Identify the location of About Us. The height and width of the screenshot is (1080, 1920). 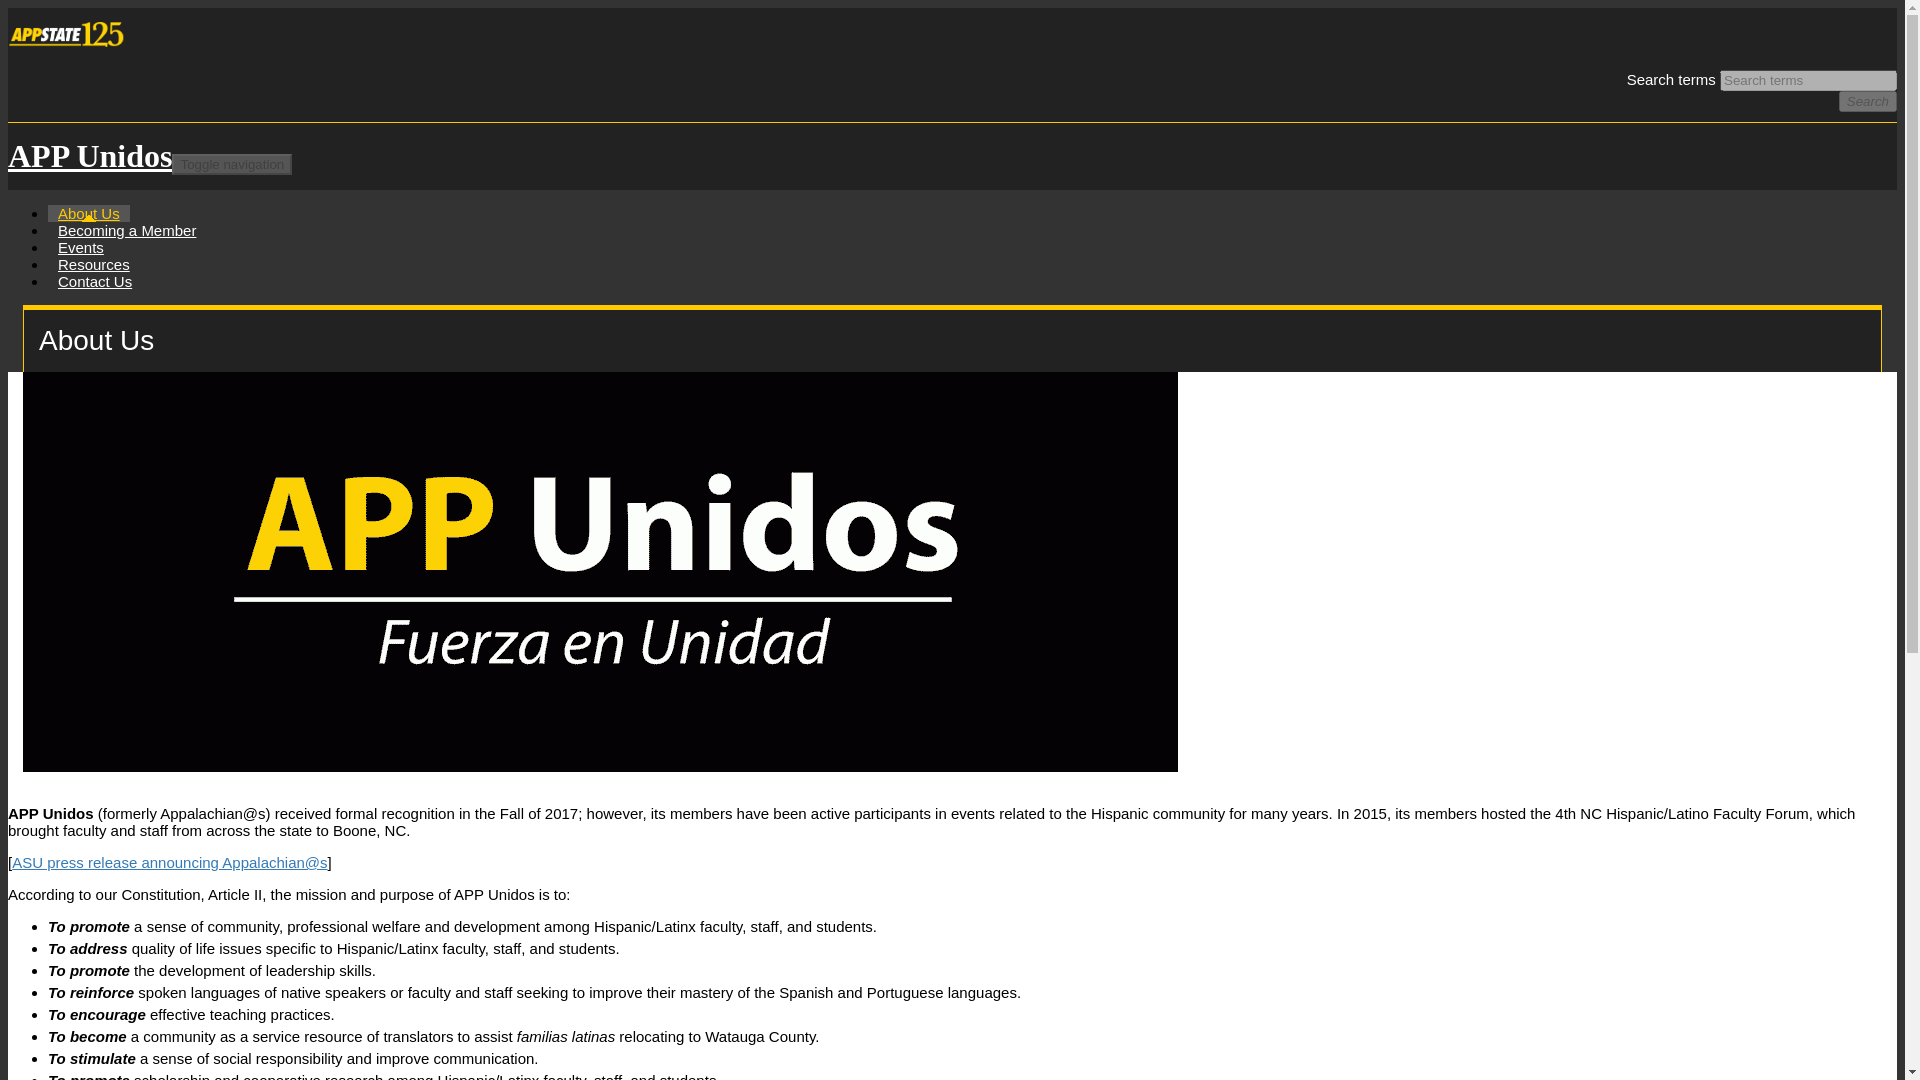
(89, 214).